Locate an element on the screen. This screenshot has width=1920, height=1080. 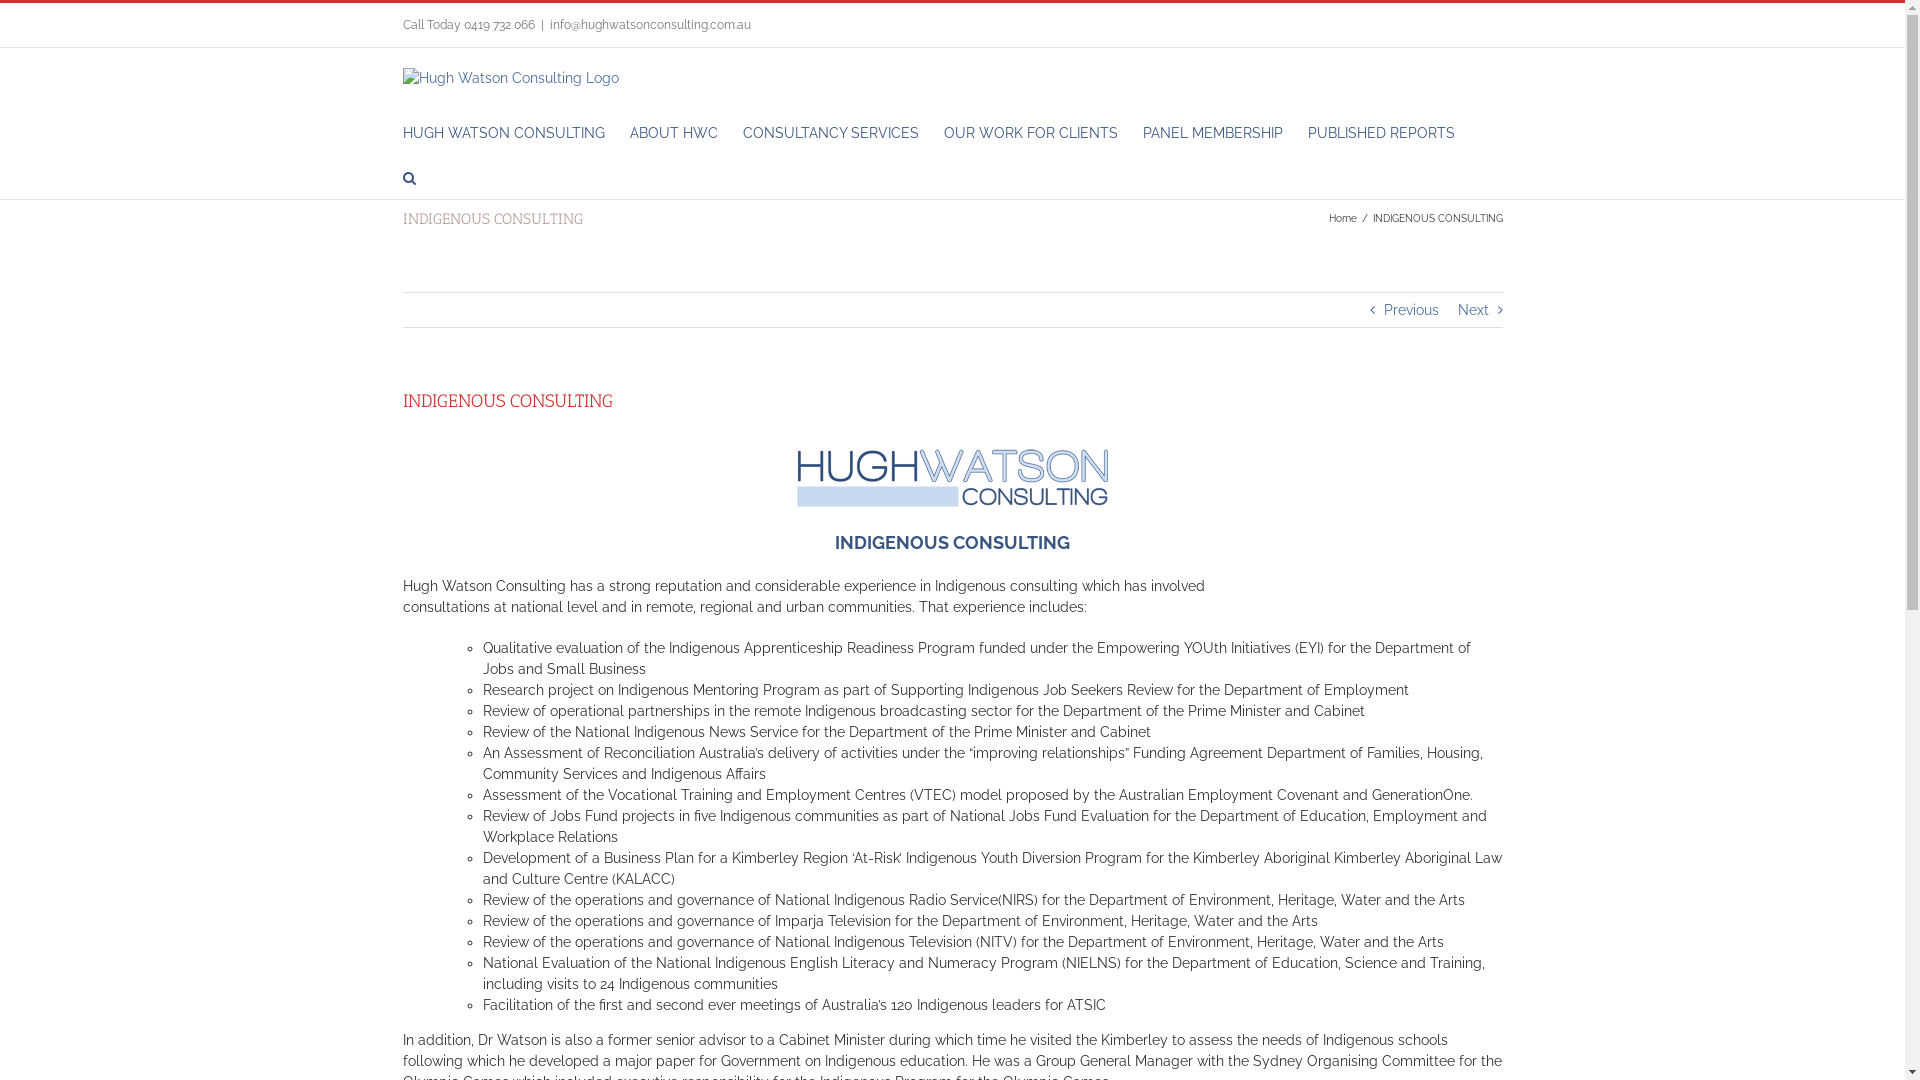
PUBLISHED REPORTS is located at coordinates (1382, 132).